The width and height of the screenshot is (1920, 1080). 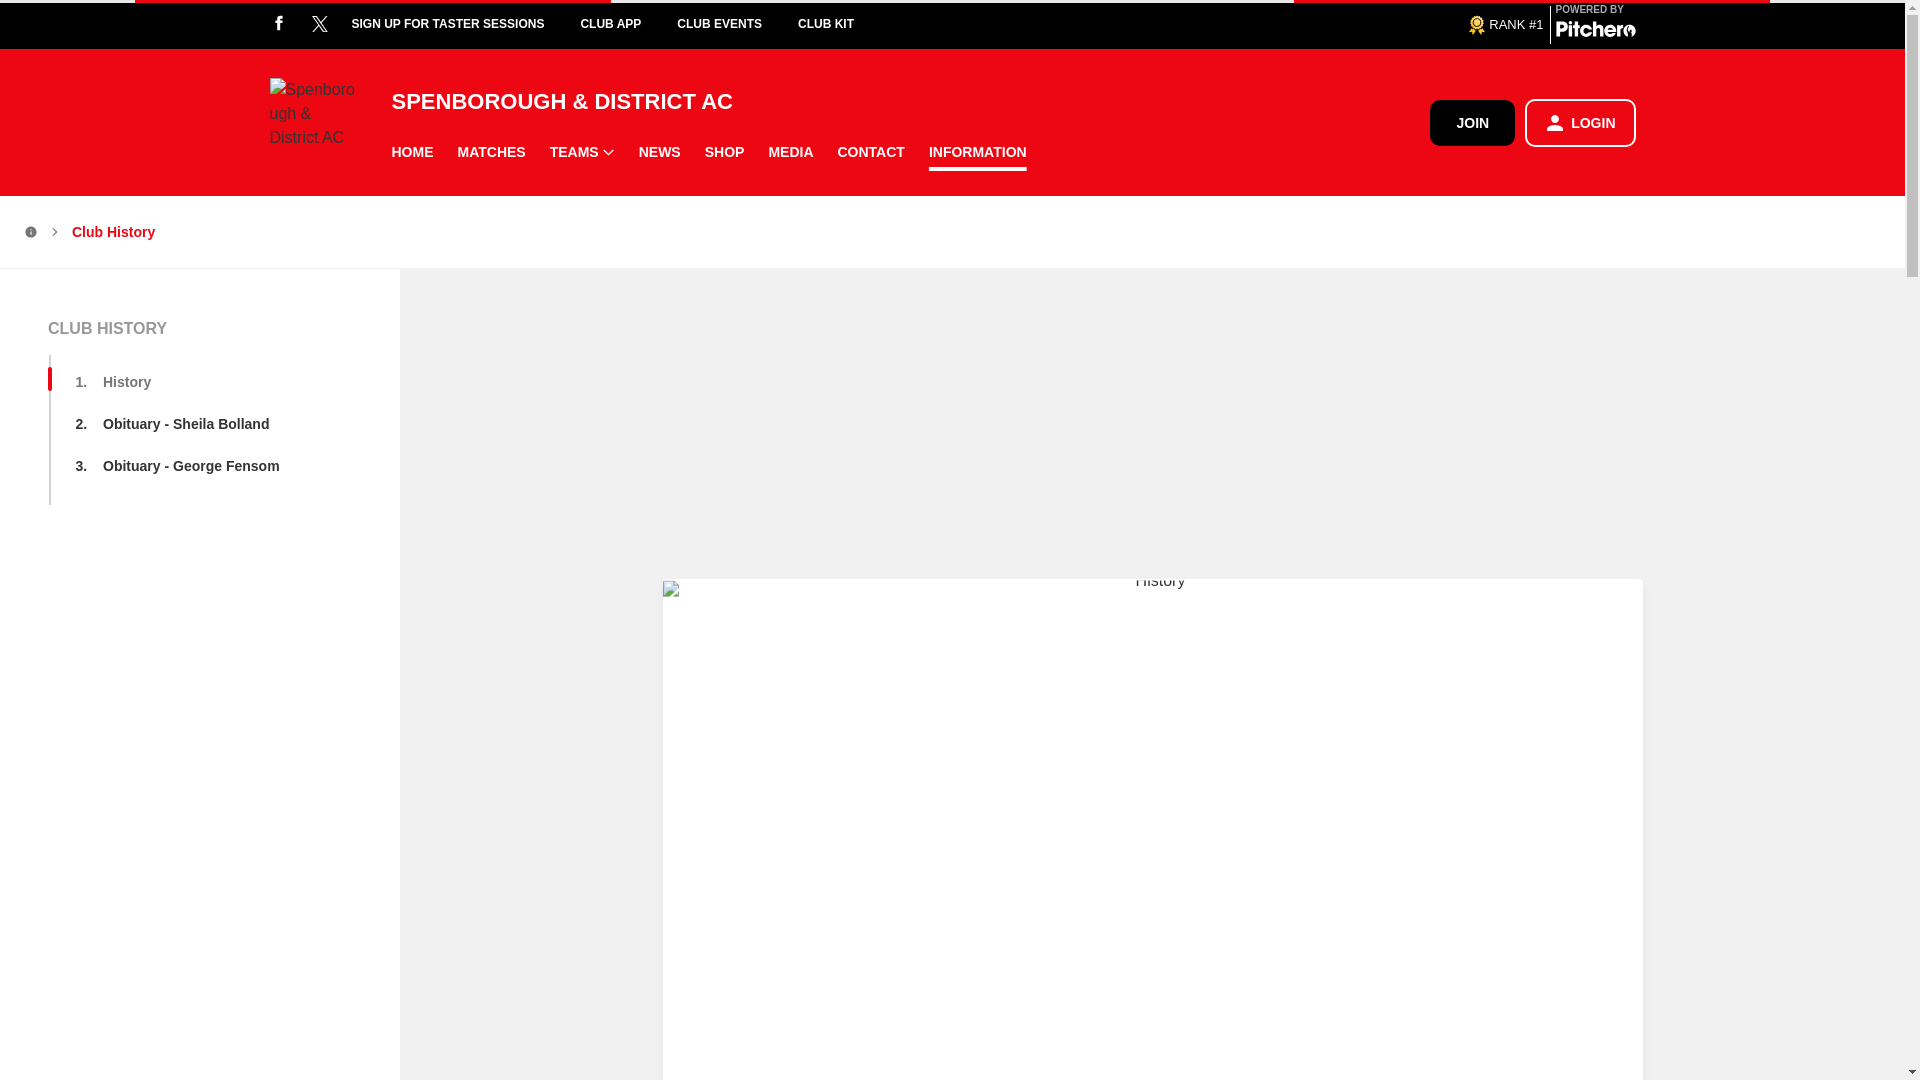 I want to click on SIGN UP FOR TASTER SESSIONS, so click(x=466, y=24).